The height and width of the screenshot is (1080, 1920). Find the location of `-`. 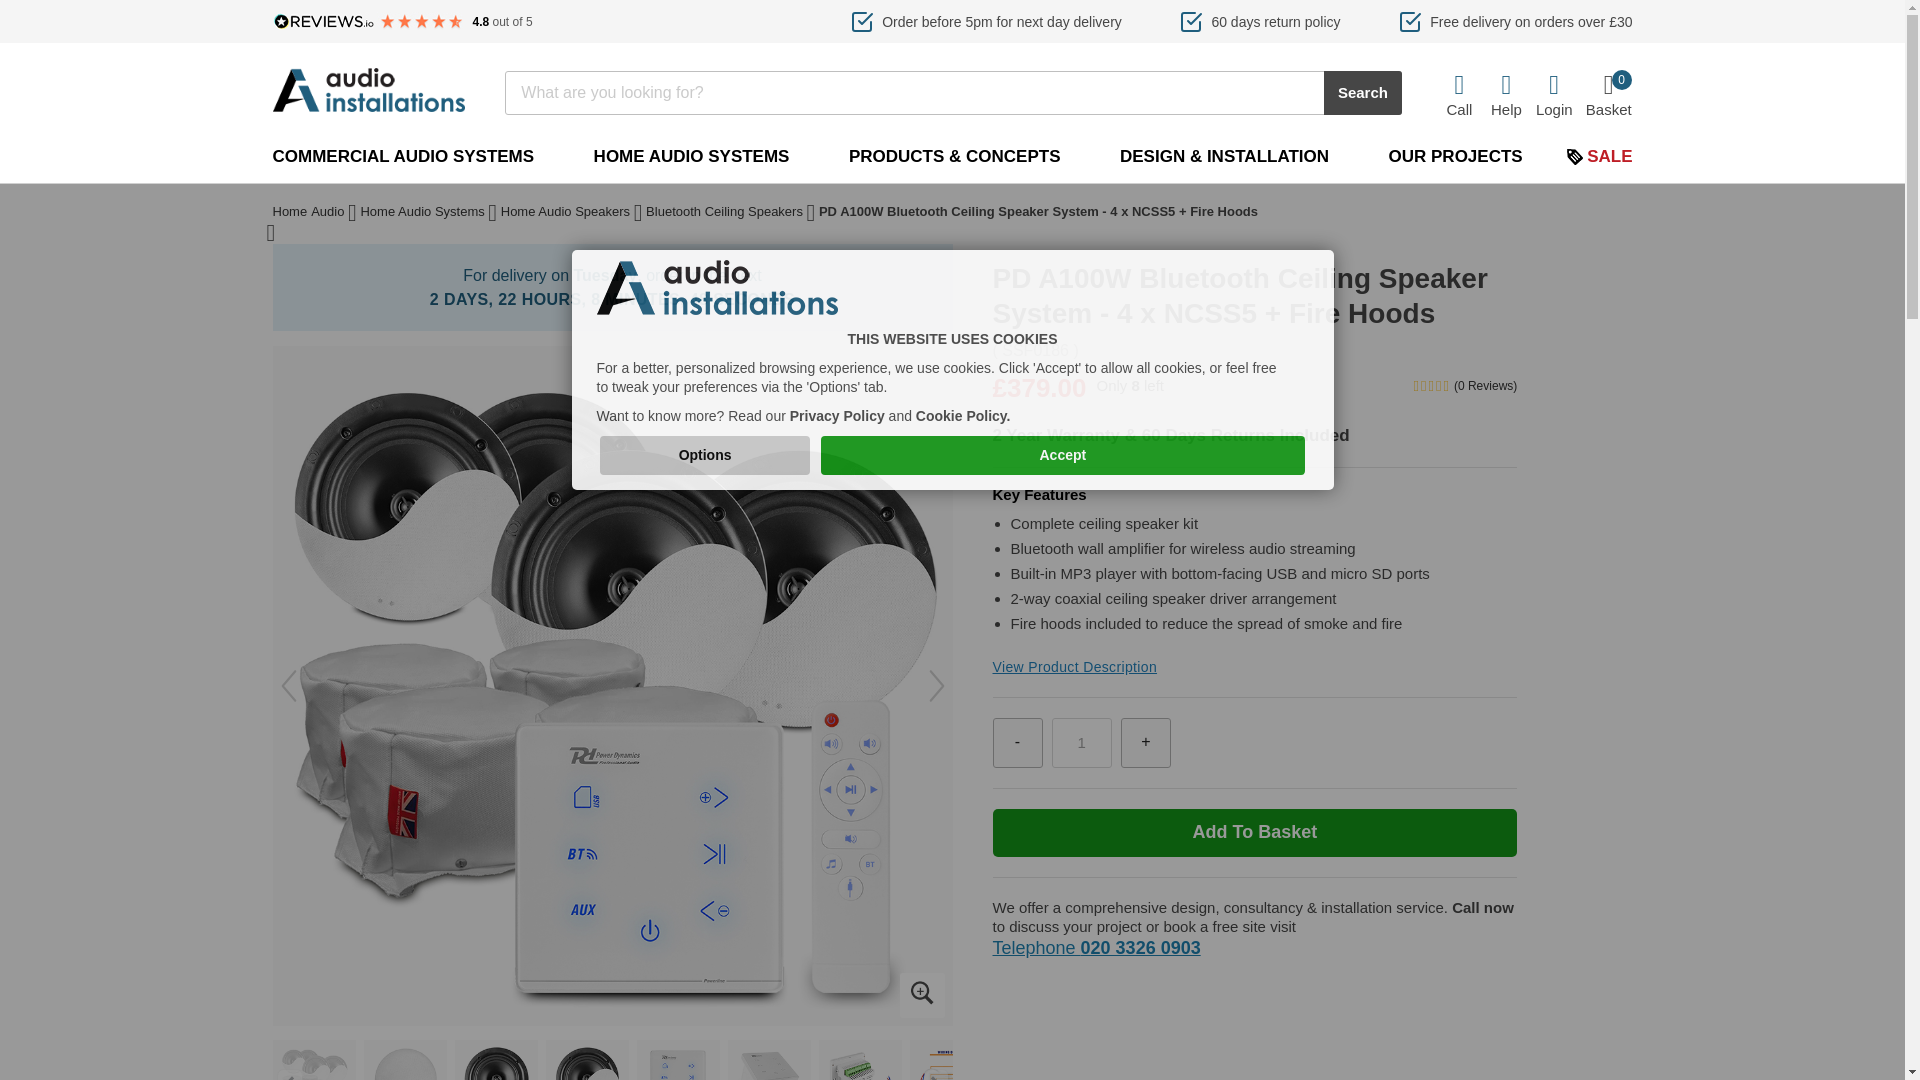

- is located at coordinates (1017, 742).